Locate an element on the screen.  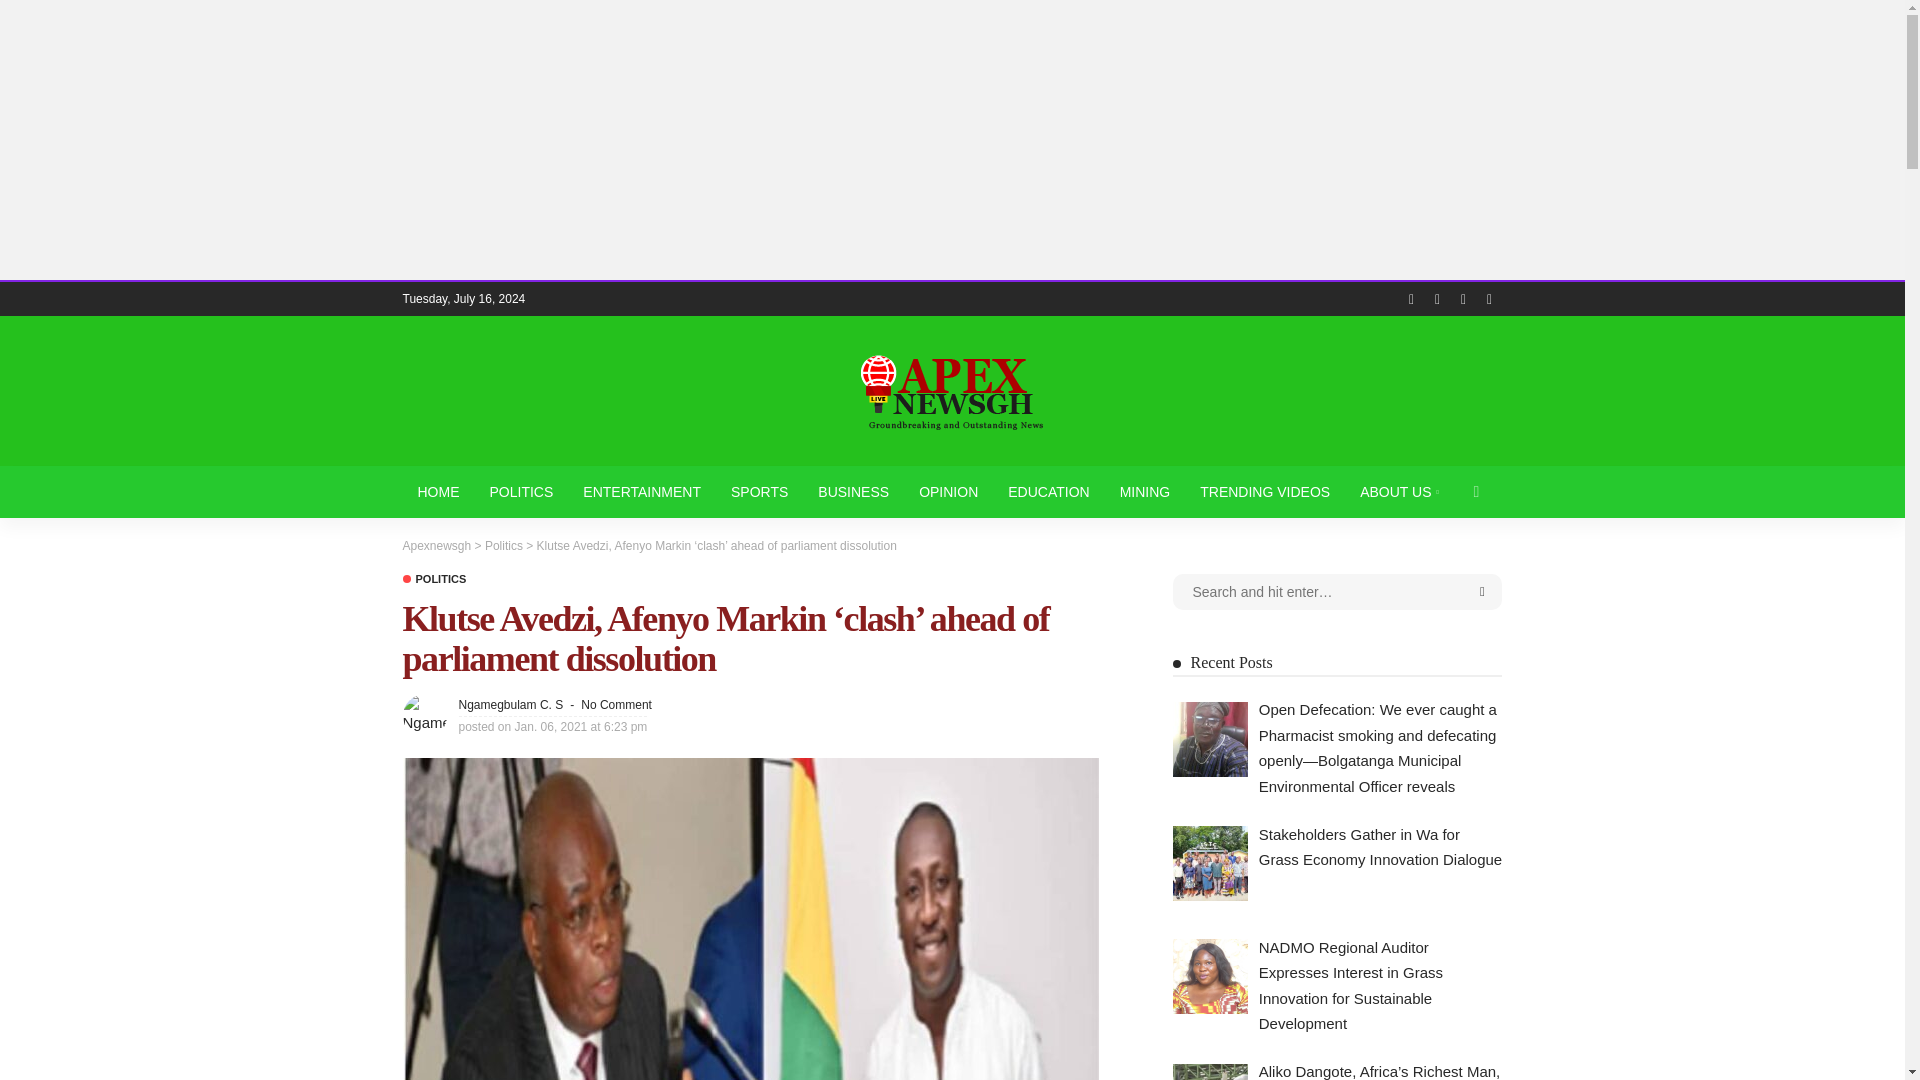
Apexnewsgh is located at coordinates (436, 545).